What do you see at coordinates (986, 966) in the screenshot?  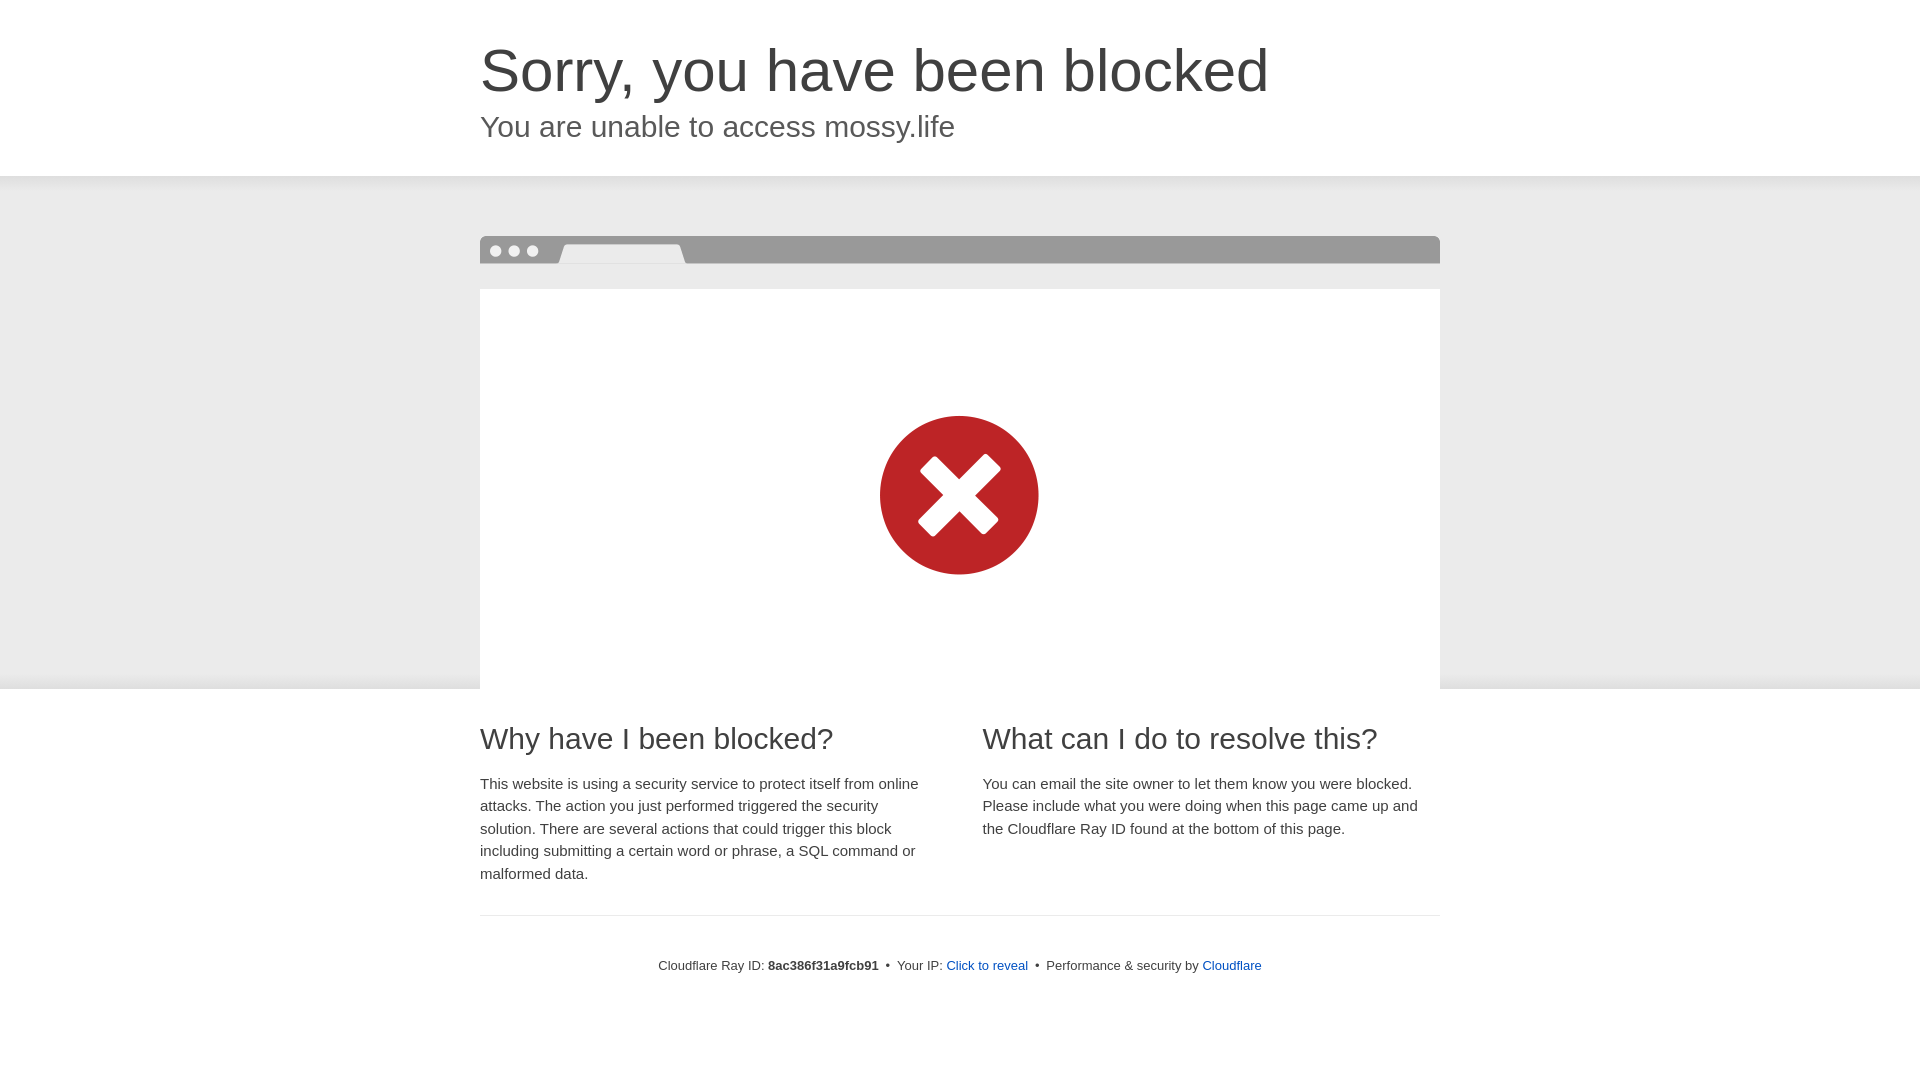 I see `Click to reveal` at bounding box center [986, 966].